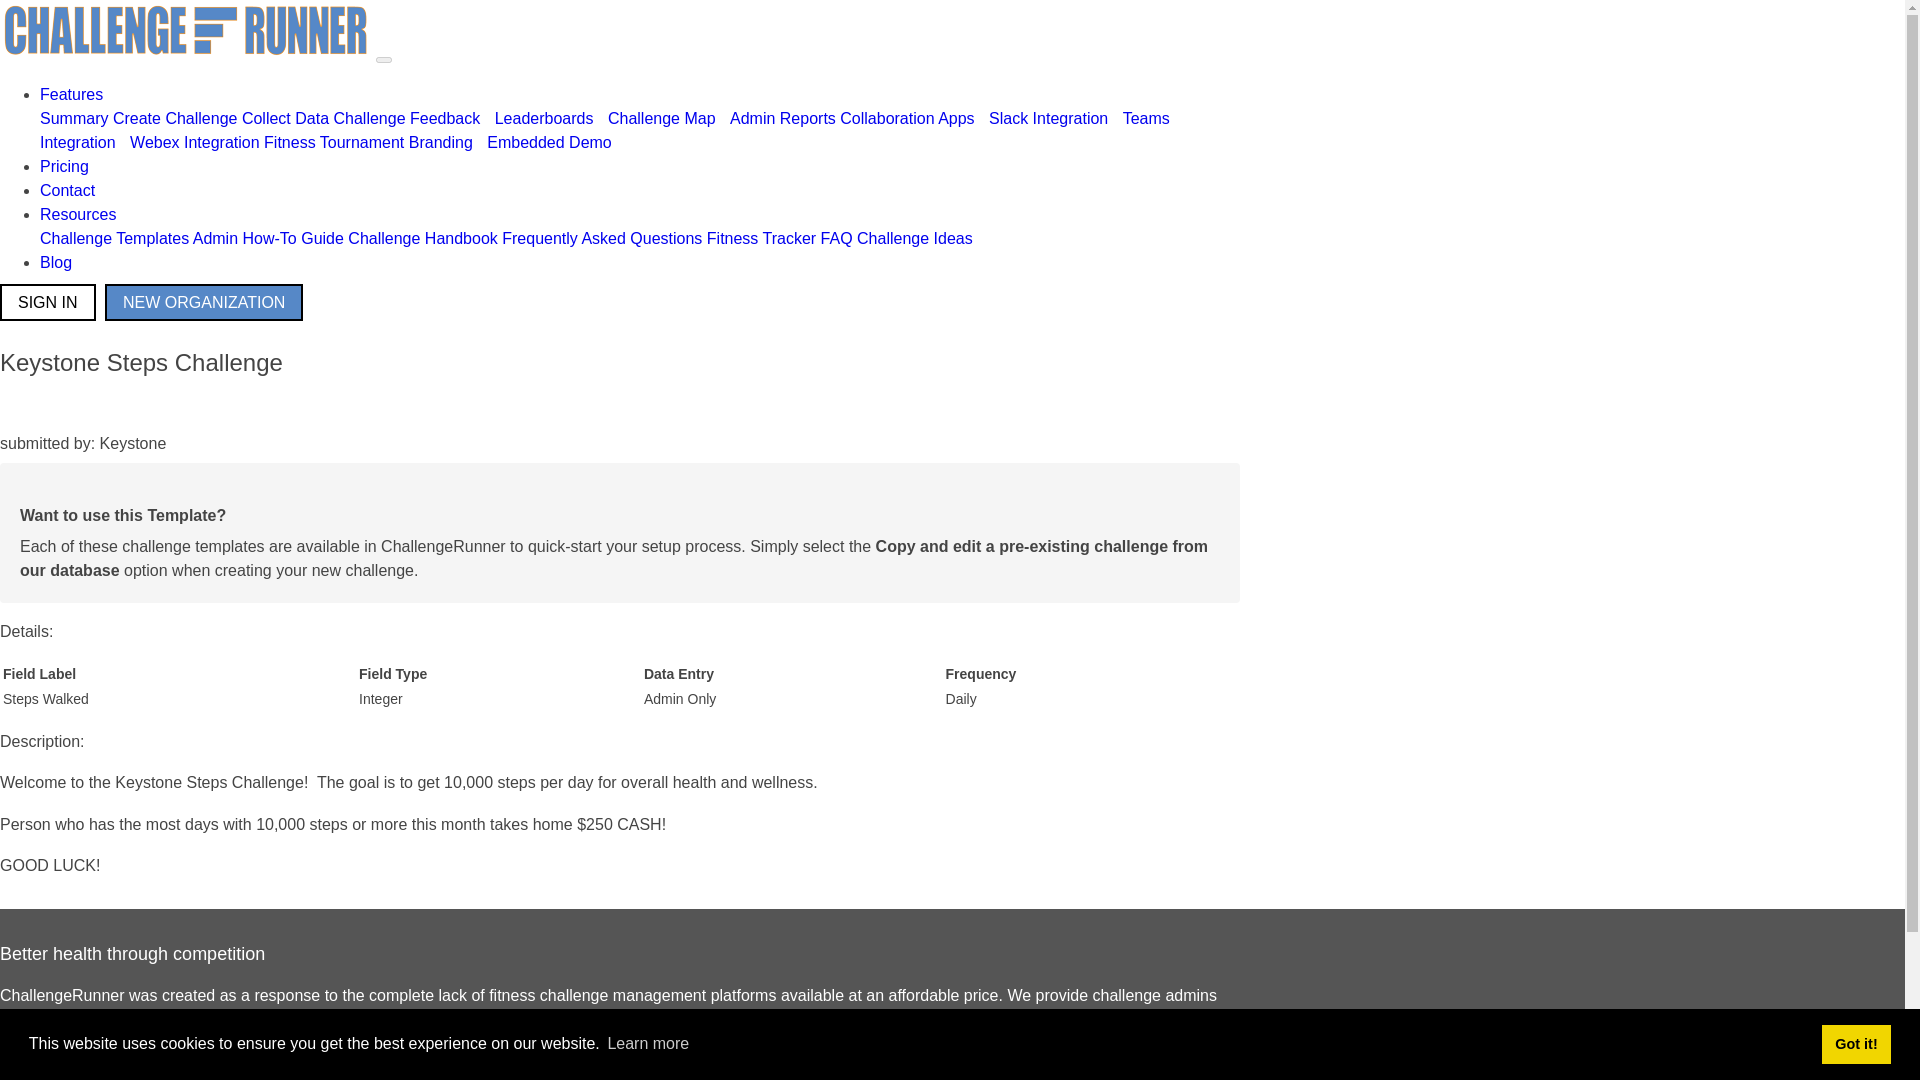  What do you see at coordinates (72, 94) in the screenshot?
I see `Features` at bounding box center [72, 94].